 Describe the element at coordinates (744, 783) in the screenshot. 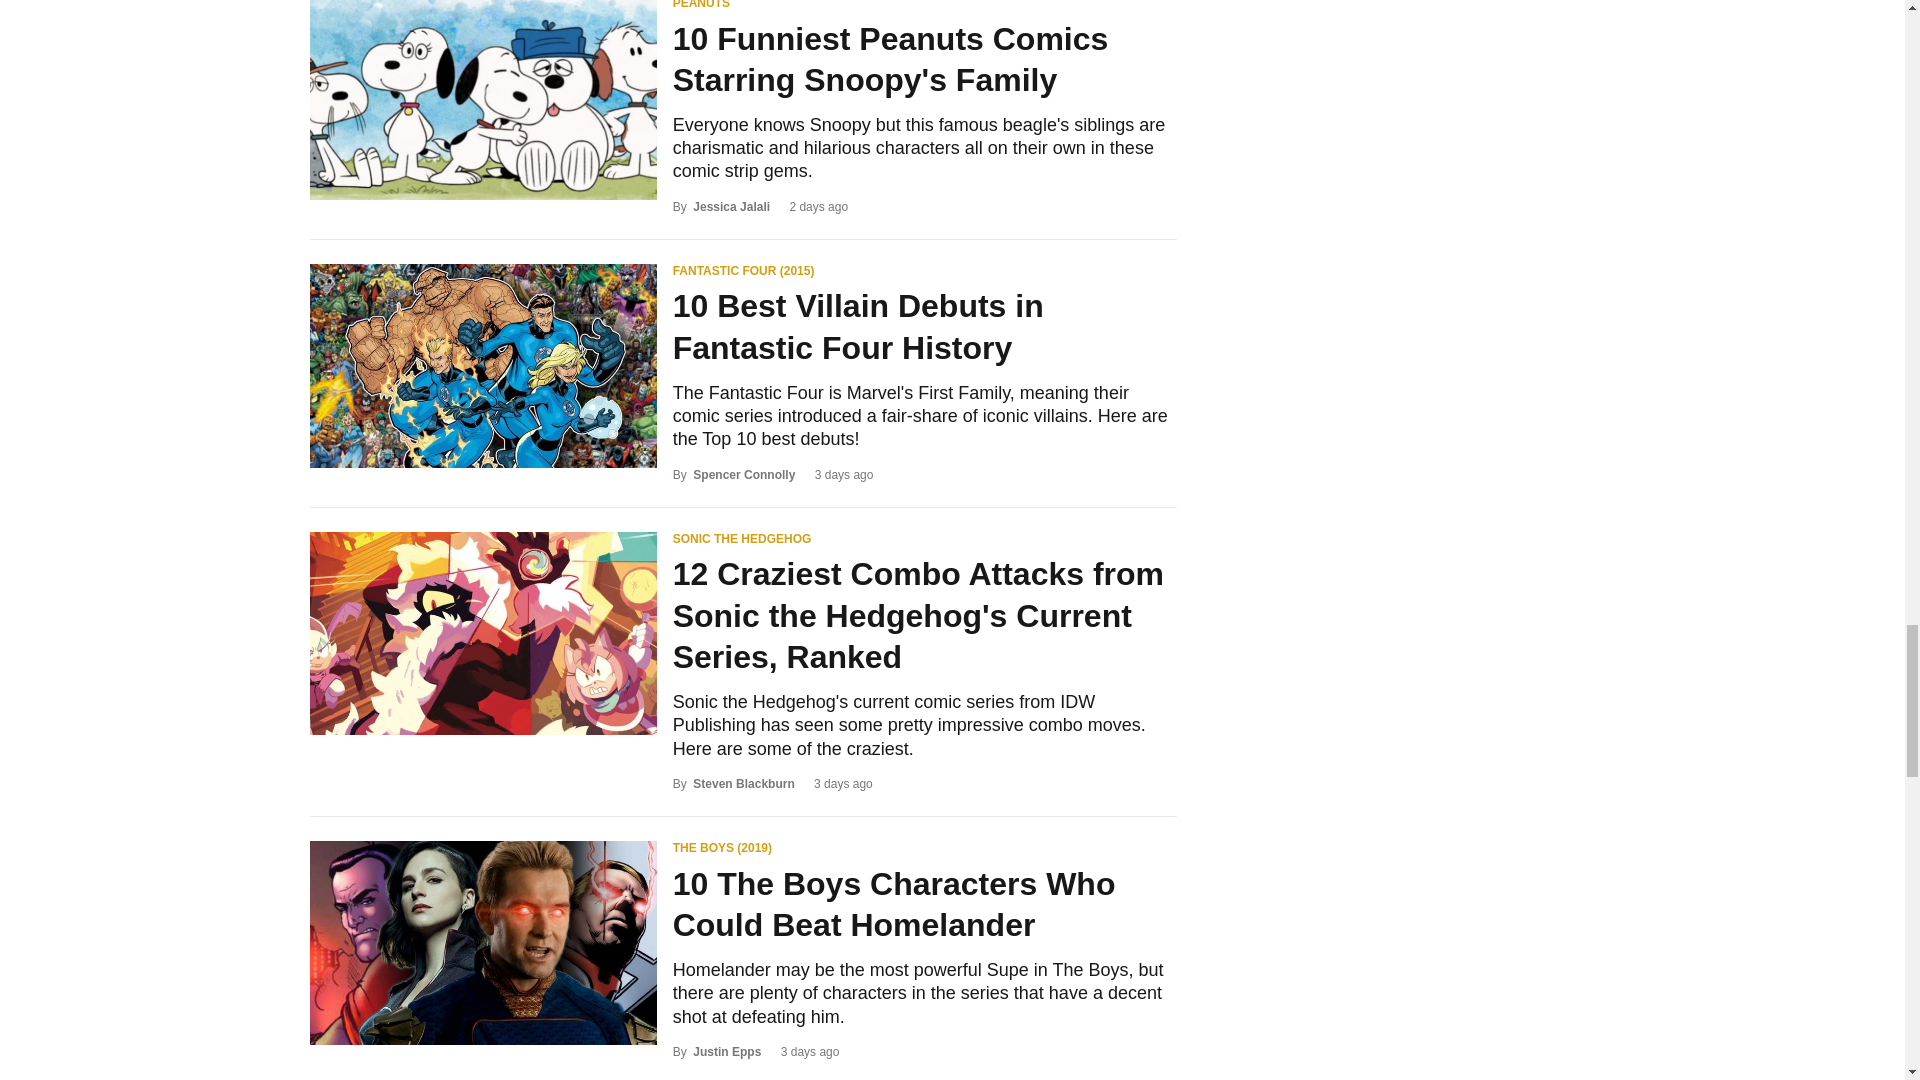

I see `Posts by Steven Blackburn` at that location.